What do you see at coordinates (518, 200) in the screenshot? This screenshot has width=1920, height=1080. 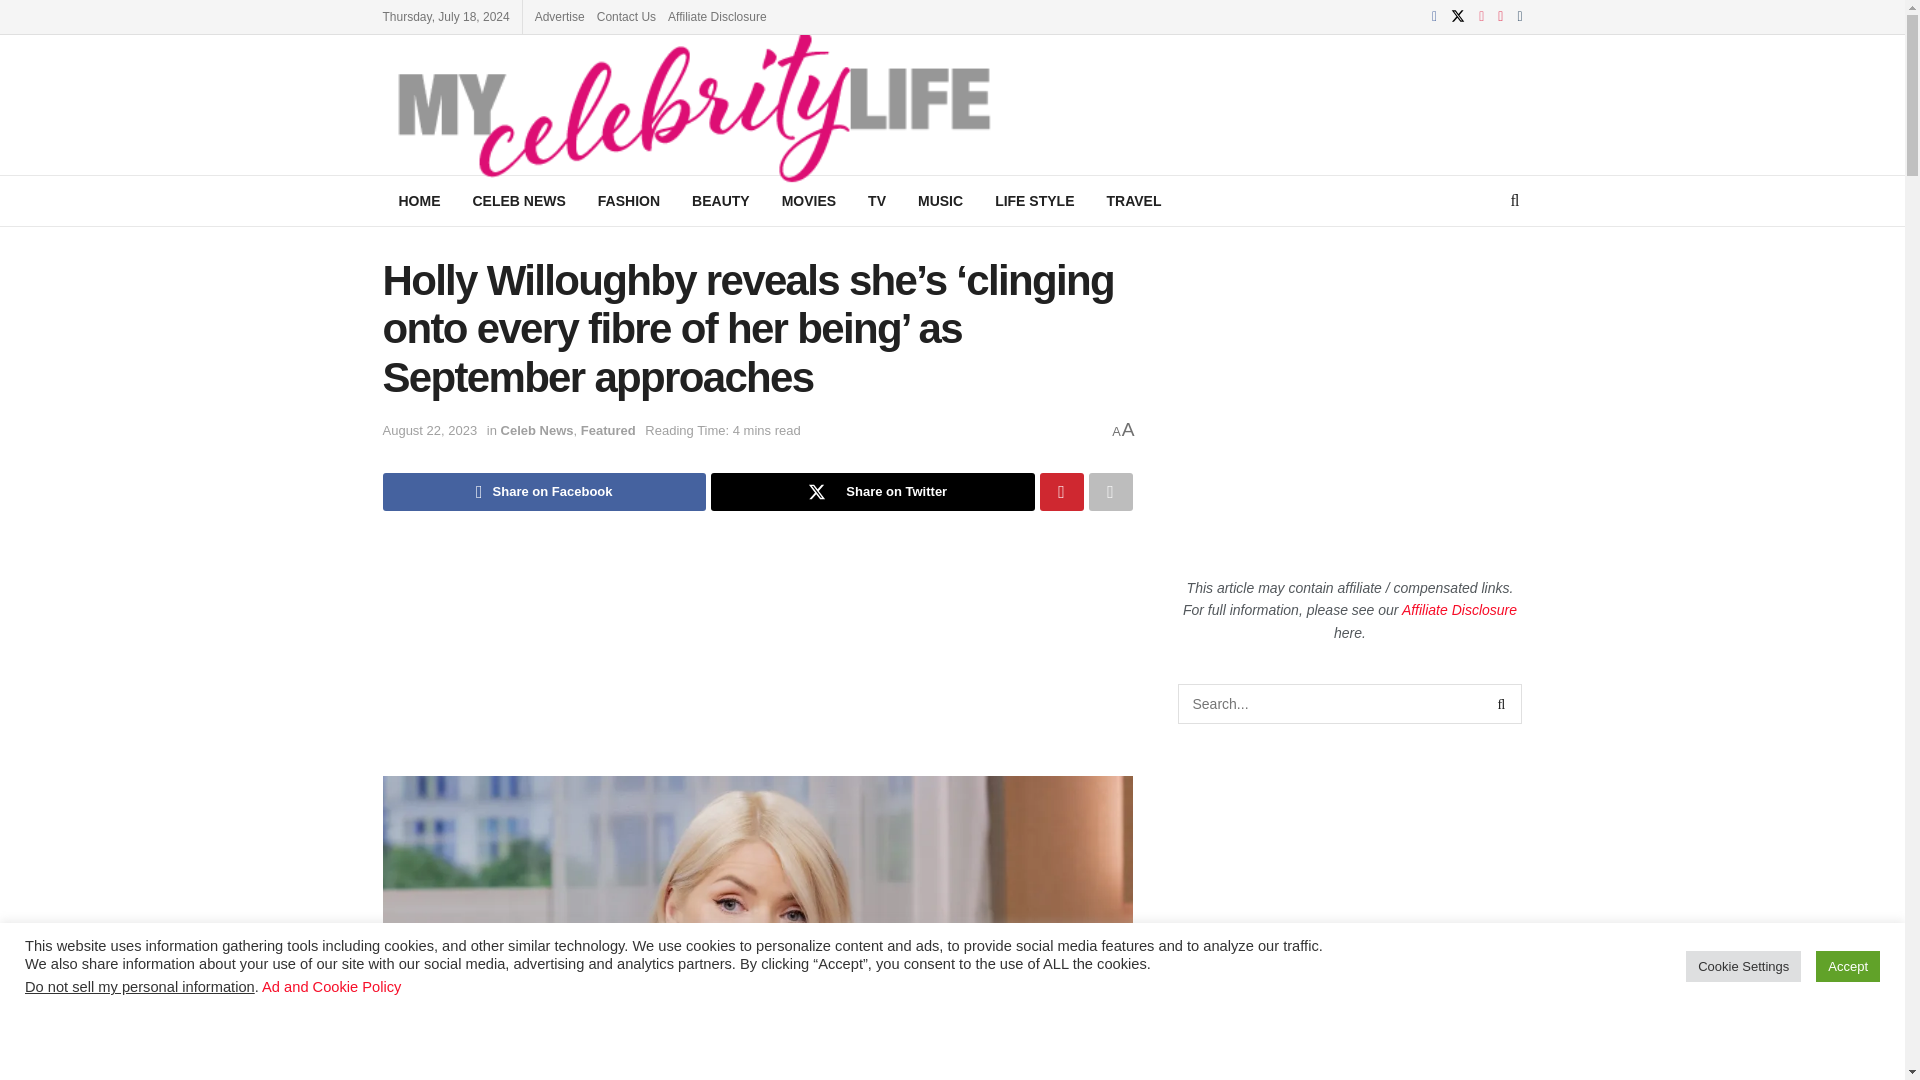 I see `CELEB NEWS` at bounding box center [518, 200].